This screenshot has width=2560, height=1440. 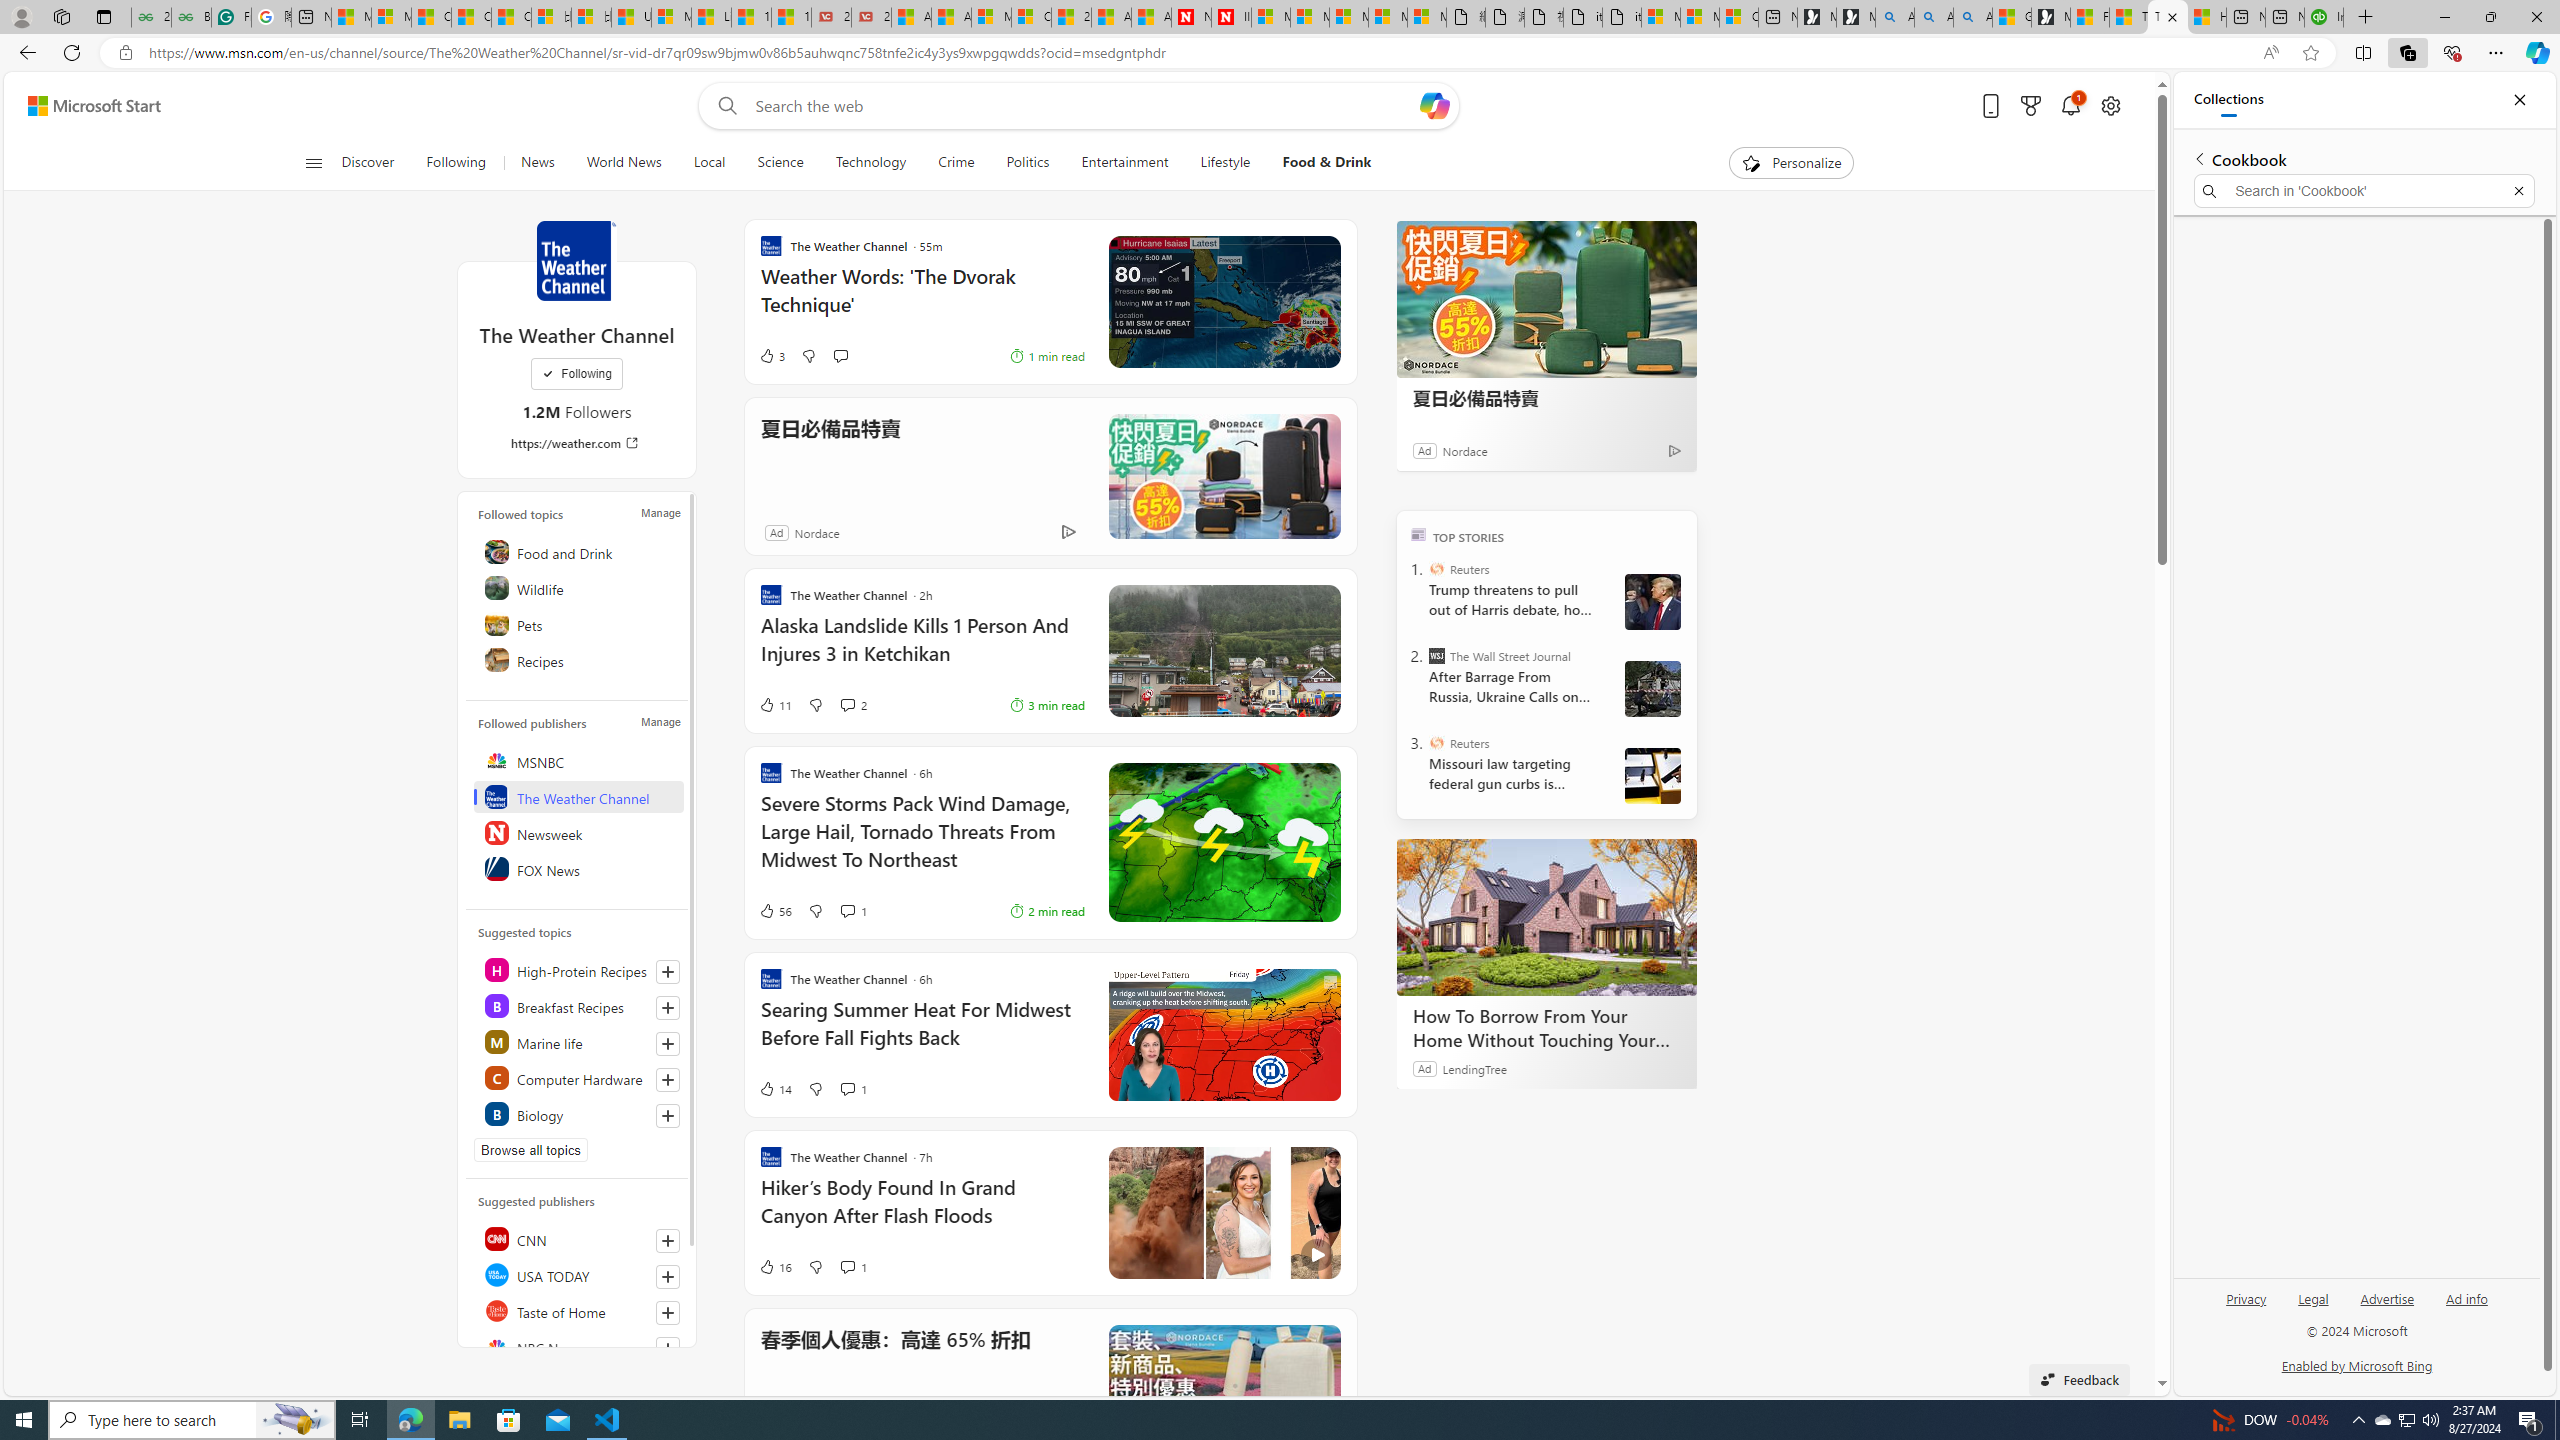 What do you see at coordinates (632, 17) in the screenshot?
I see `USA TODAY - MSN` at bounding box center [632, 17].